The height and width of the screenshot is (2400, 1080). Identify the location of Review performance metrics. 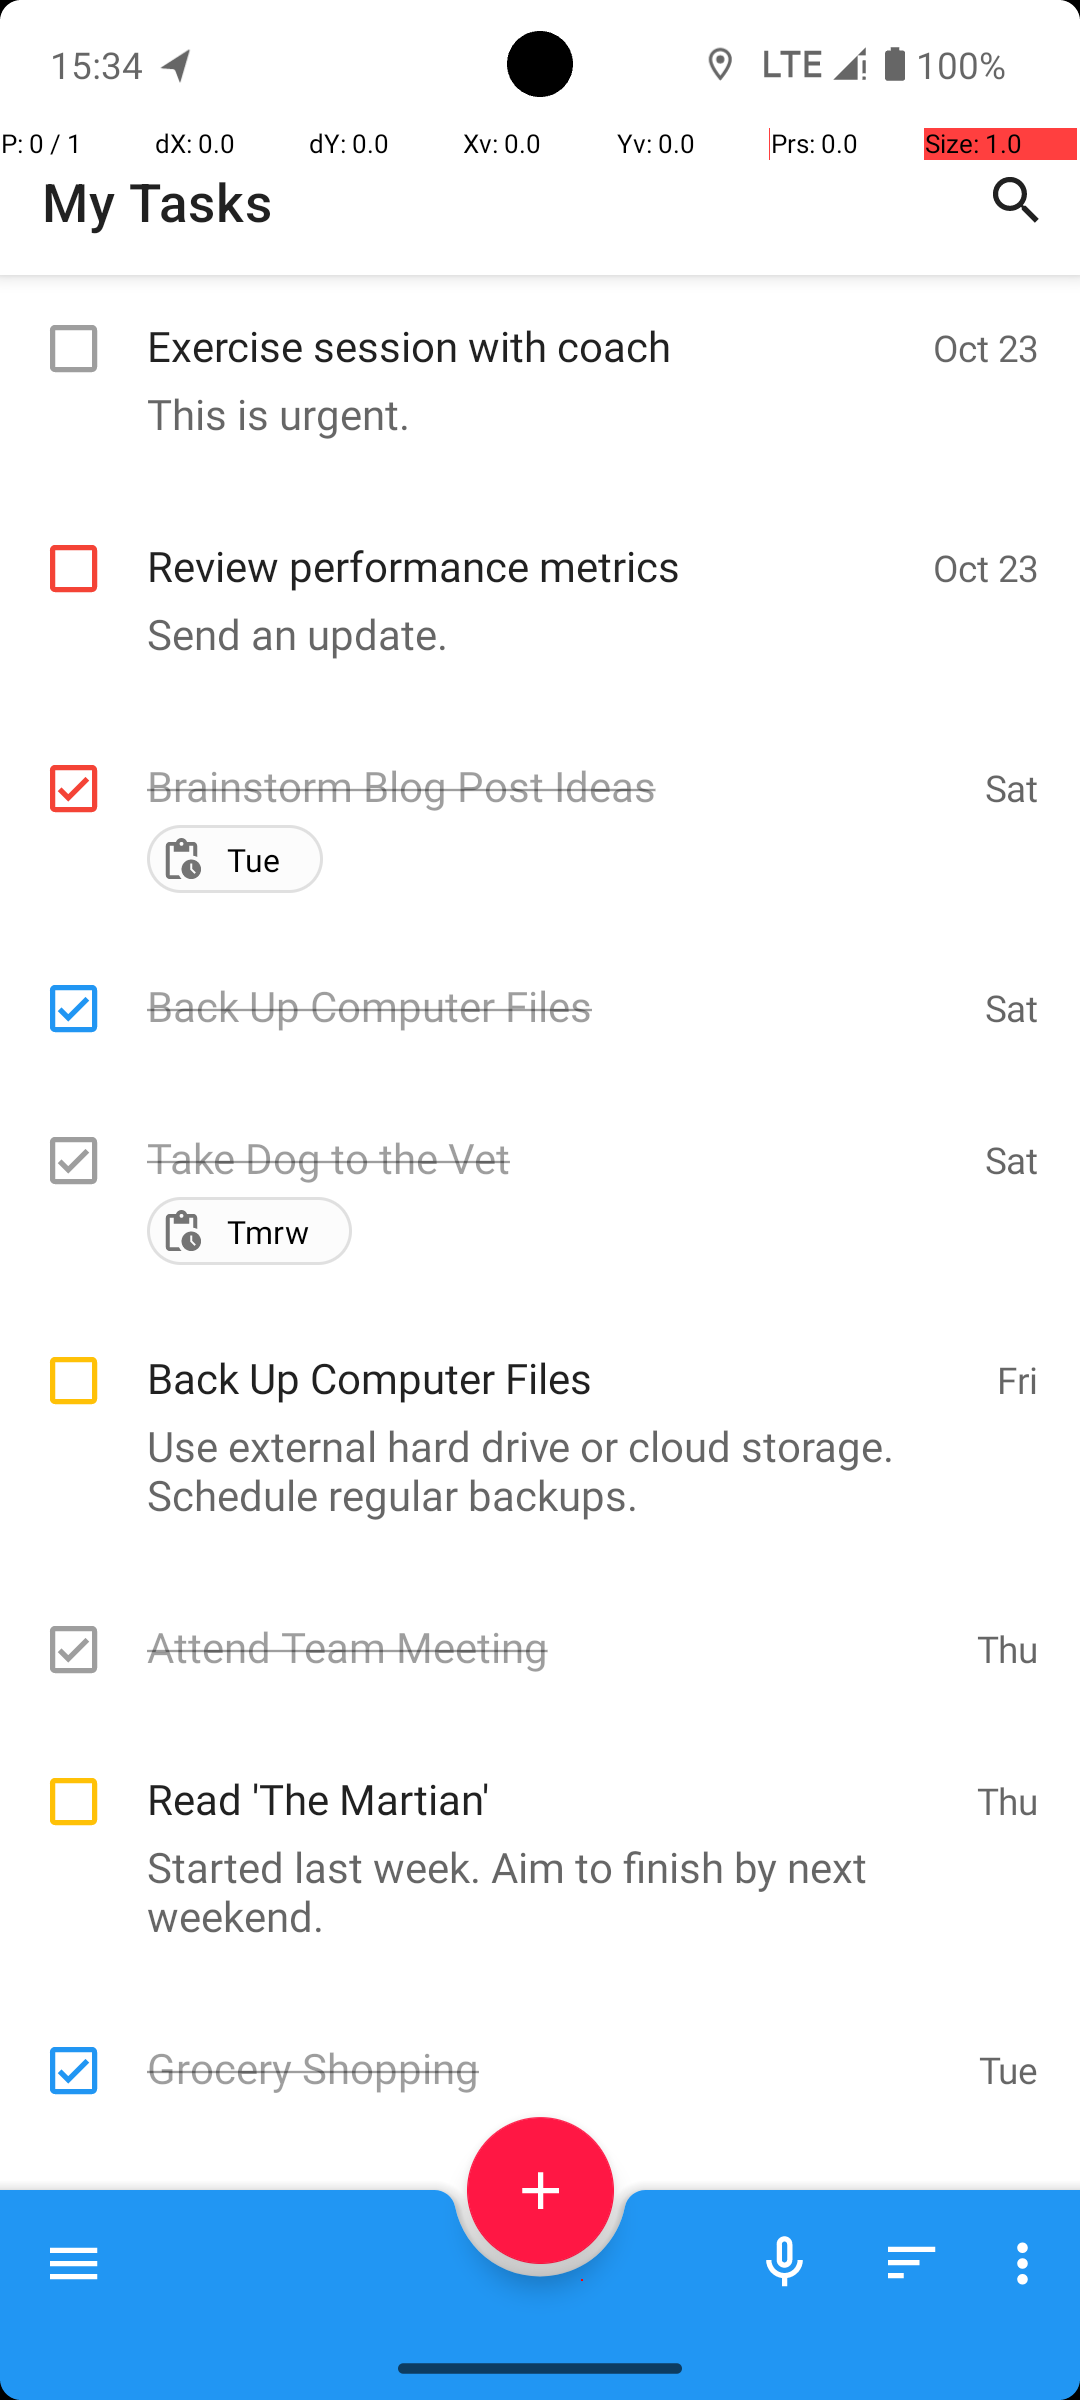
(530, 544).